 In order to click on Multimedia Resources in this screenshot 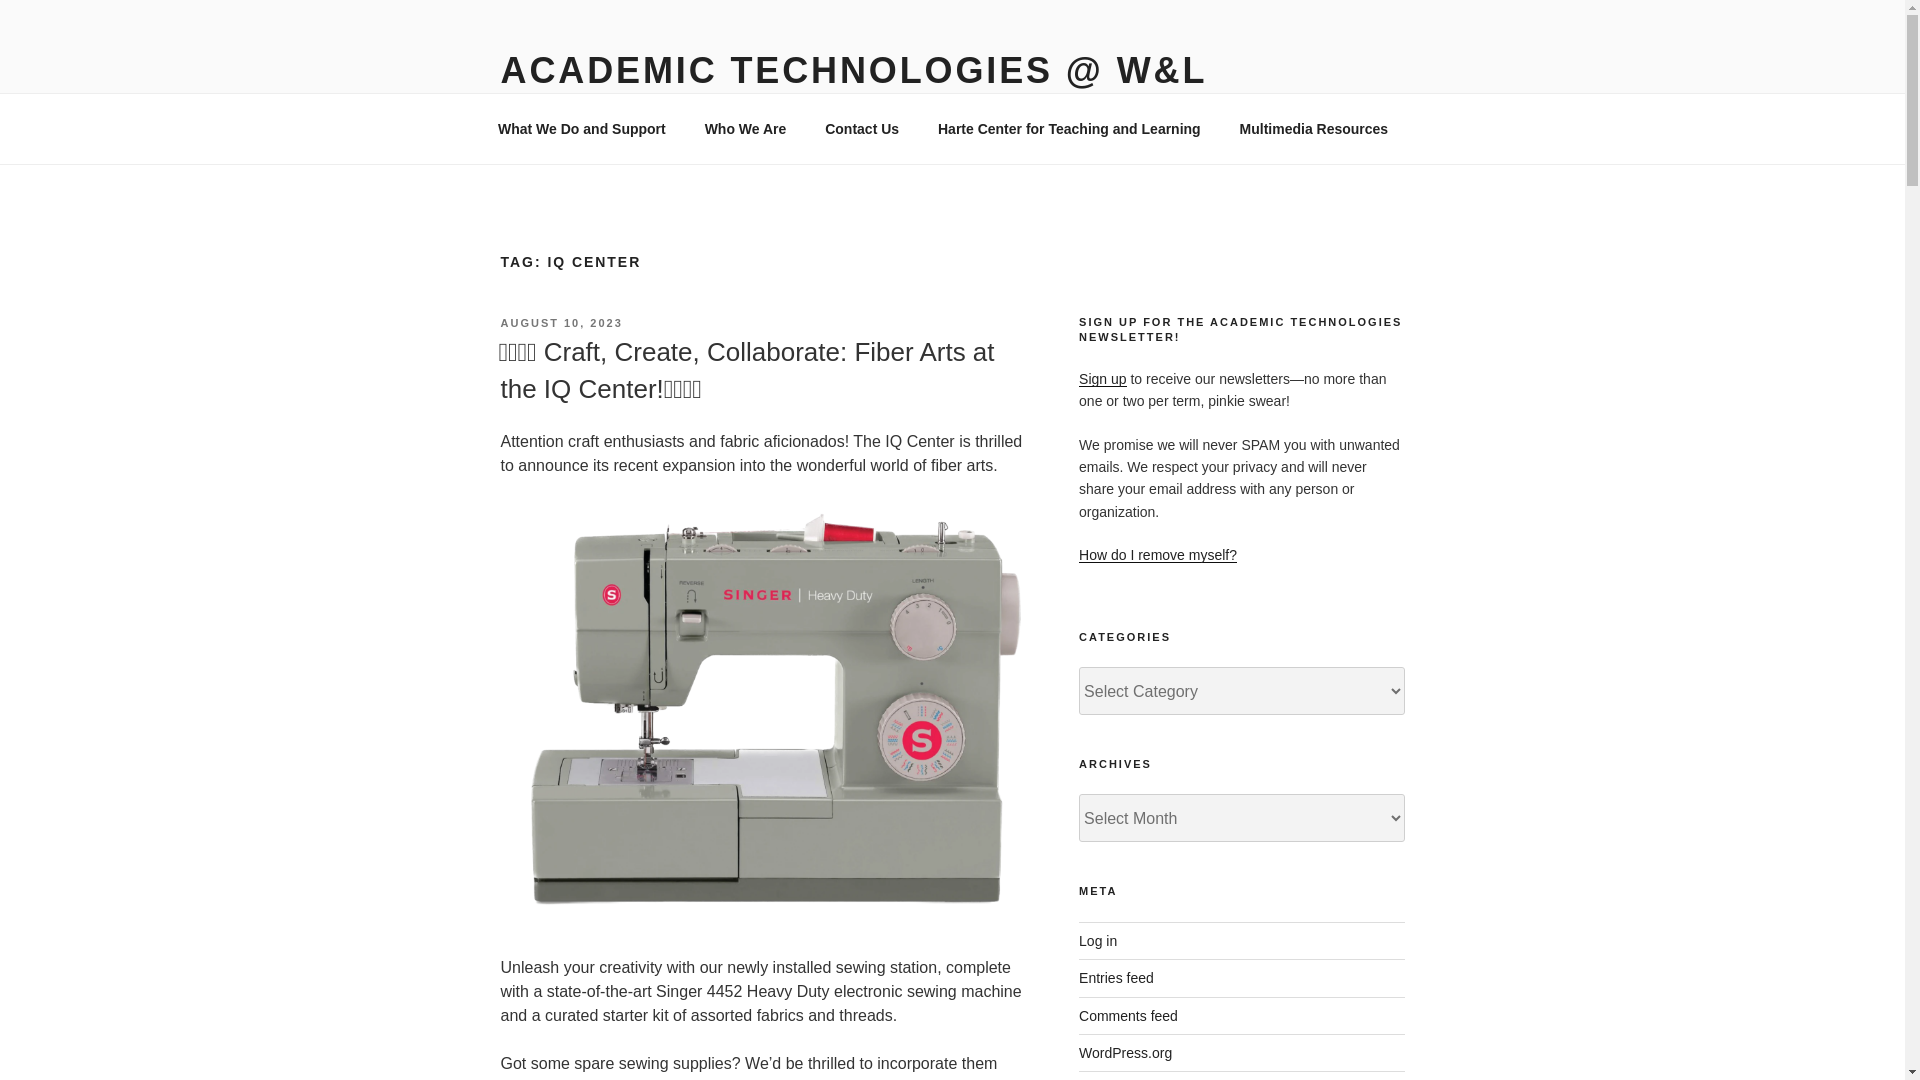, I will do `click(1320, 128)`.